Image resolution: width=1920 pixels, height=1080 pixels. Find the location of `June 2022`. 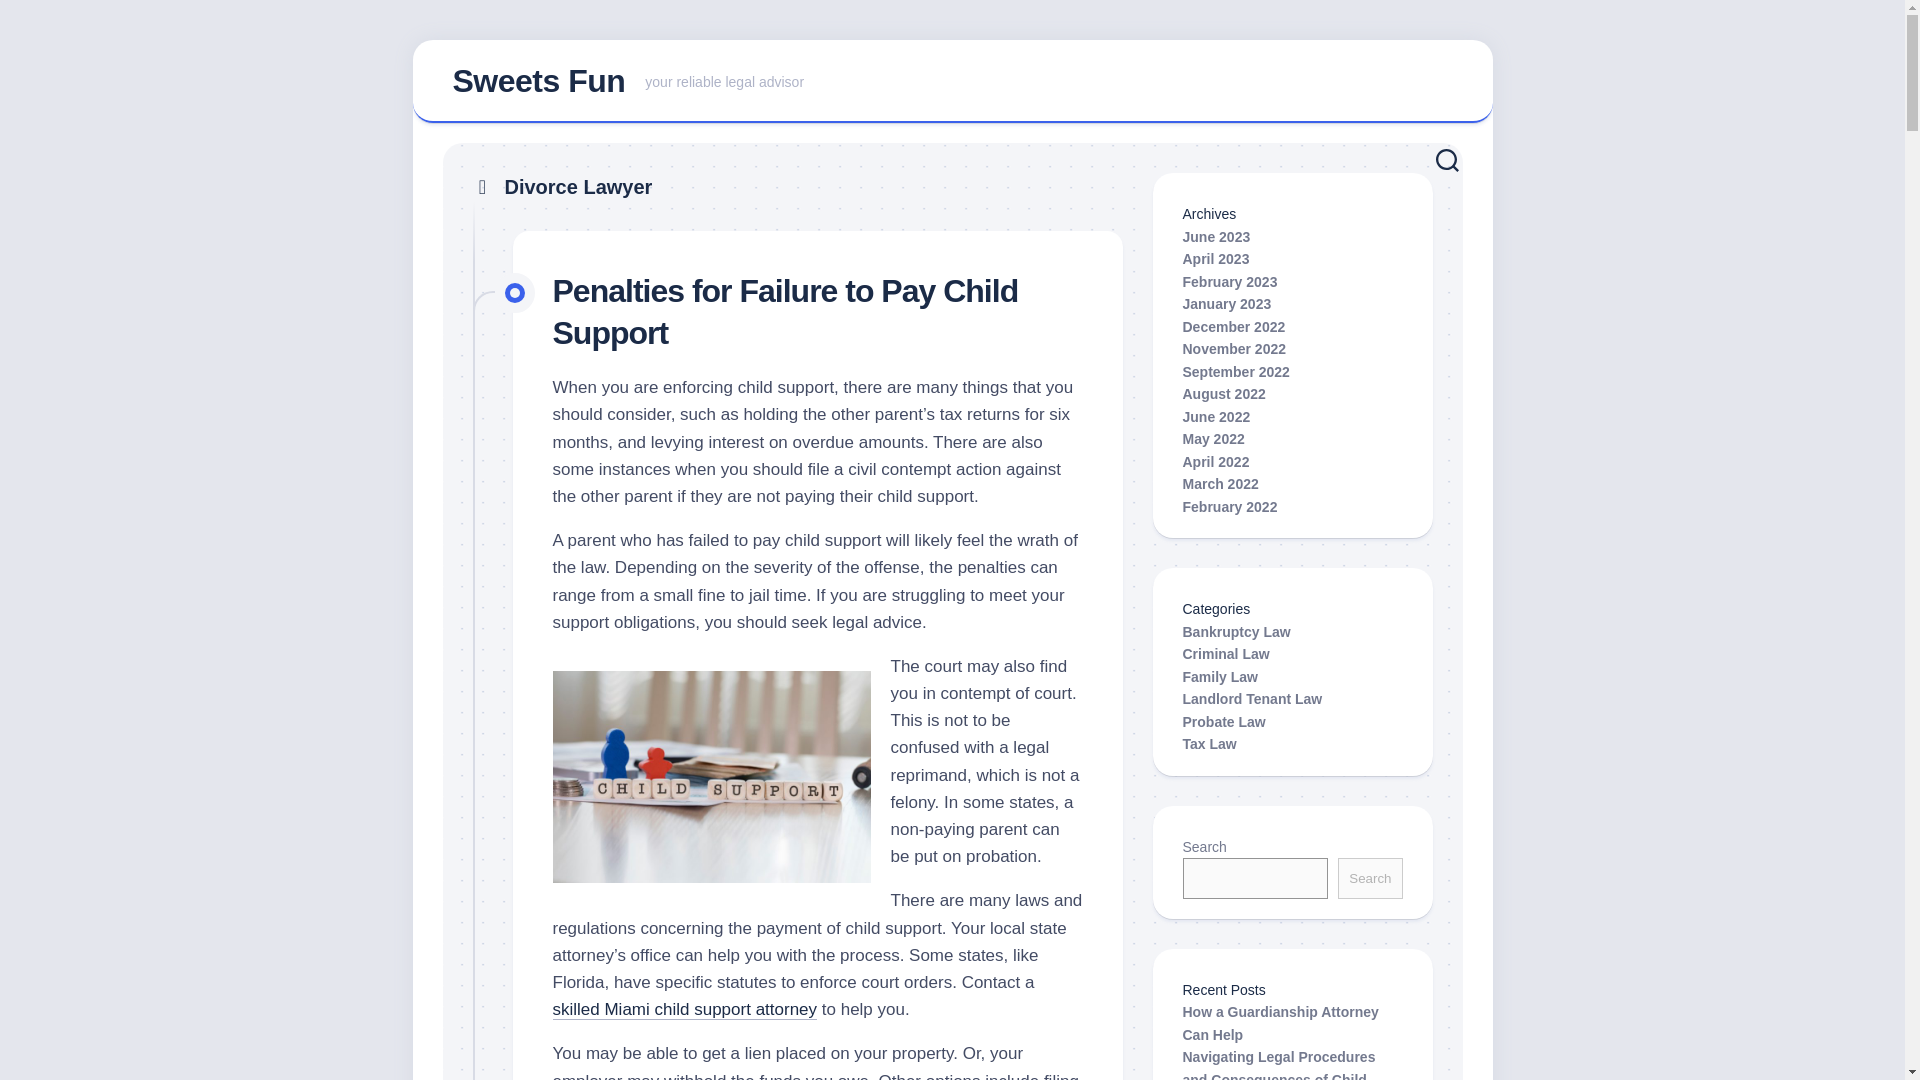

June 2022 is located at coordinates (1216, 416).